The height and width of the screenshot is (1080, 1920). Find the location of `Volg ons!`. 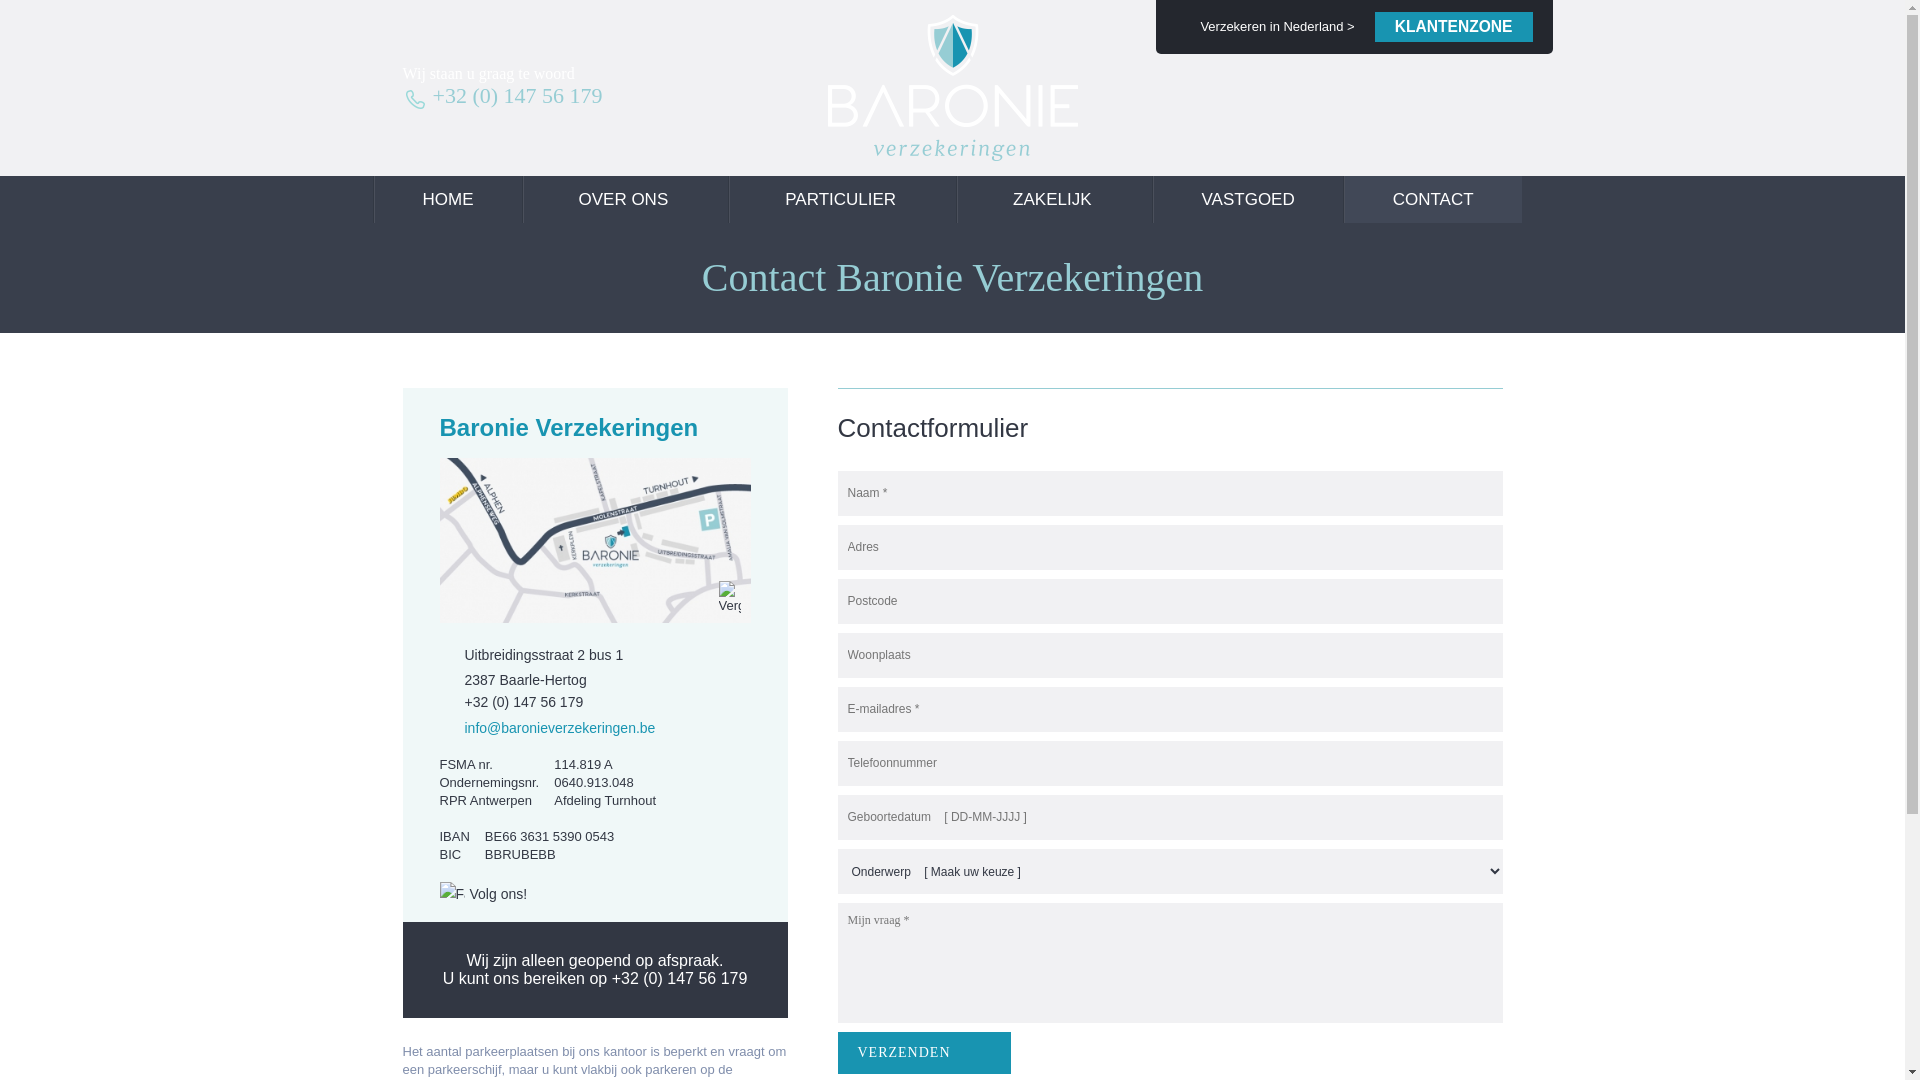

Volg ons! is located at coordinates (482, 894).